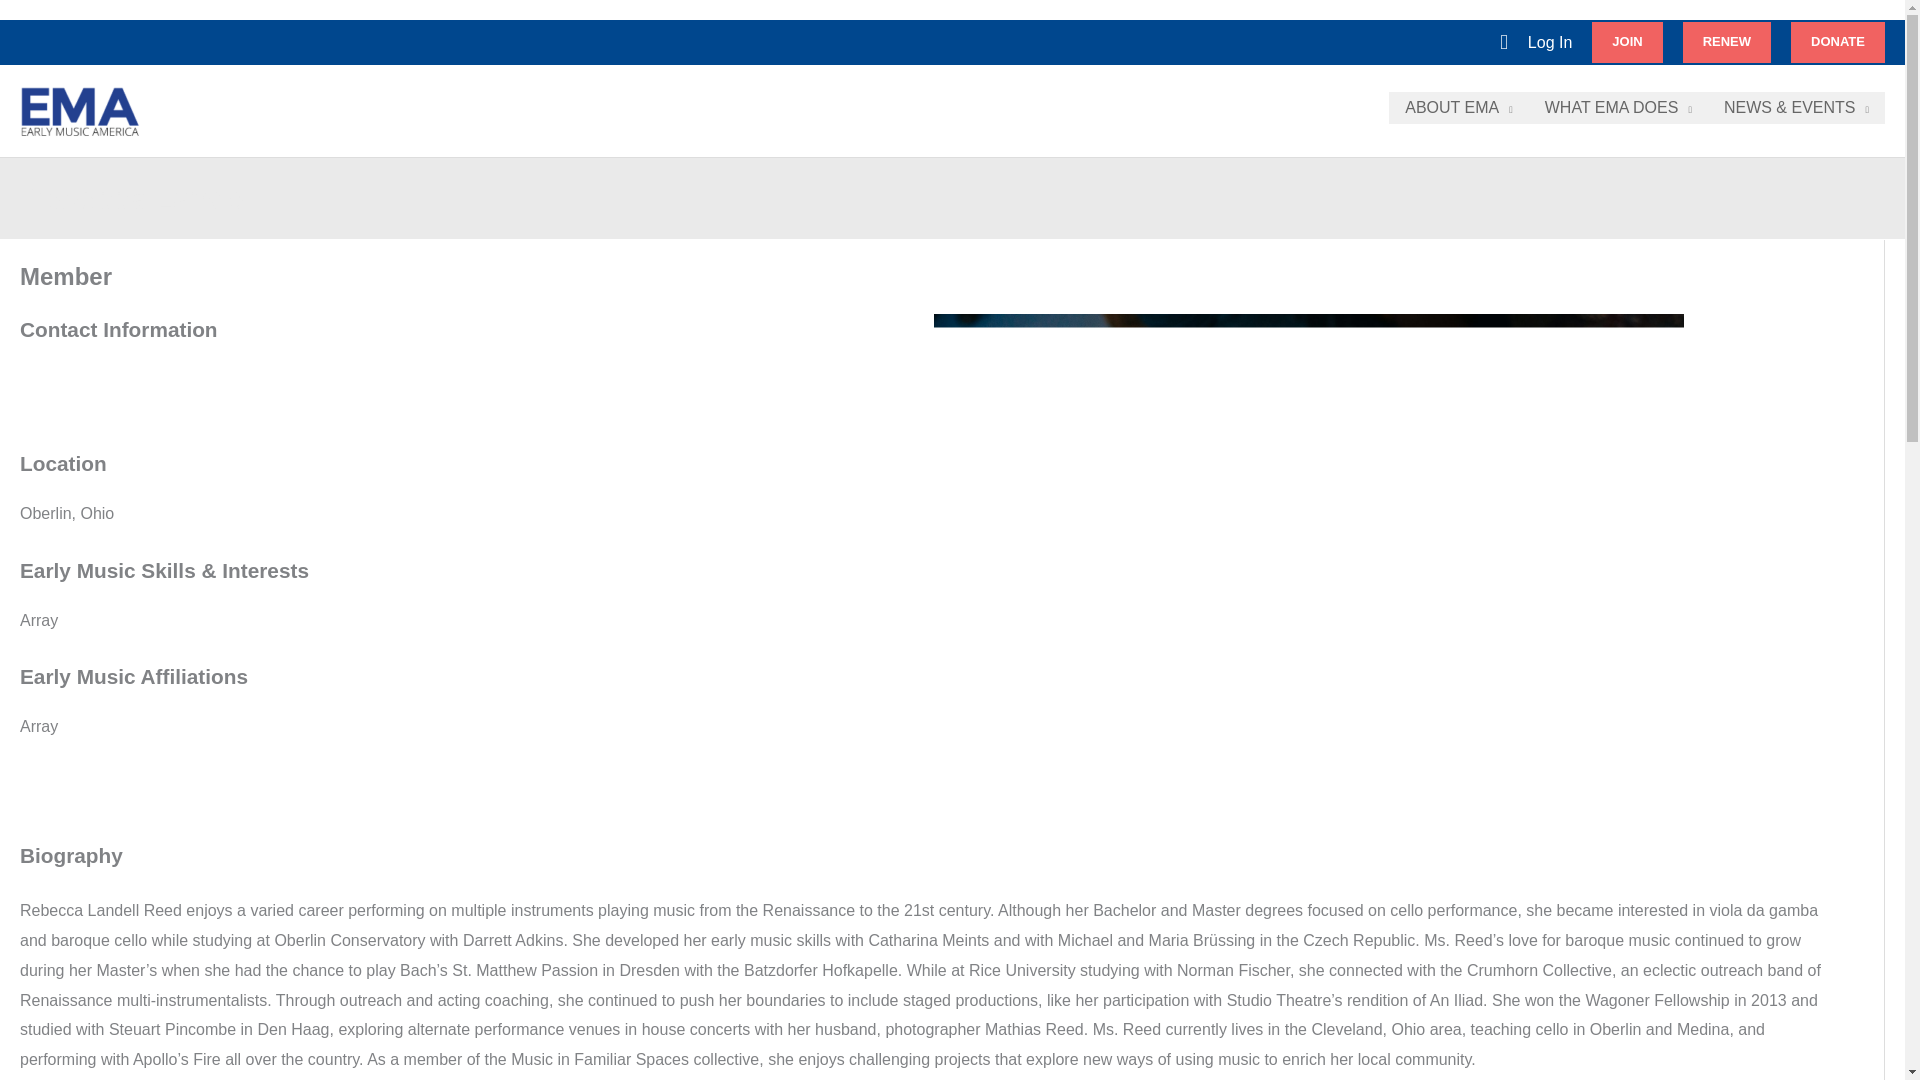 The image size is (1920, 1080). Describe the element at coordinates (1626, 41) in the screenshot. I see `JOIN` at that location.